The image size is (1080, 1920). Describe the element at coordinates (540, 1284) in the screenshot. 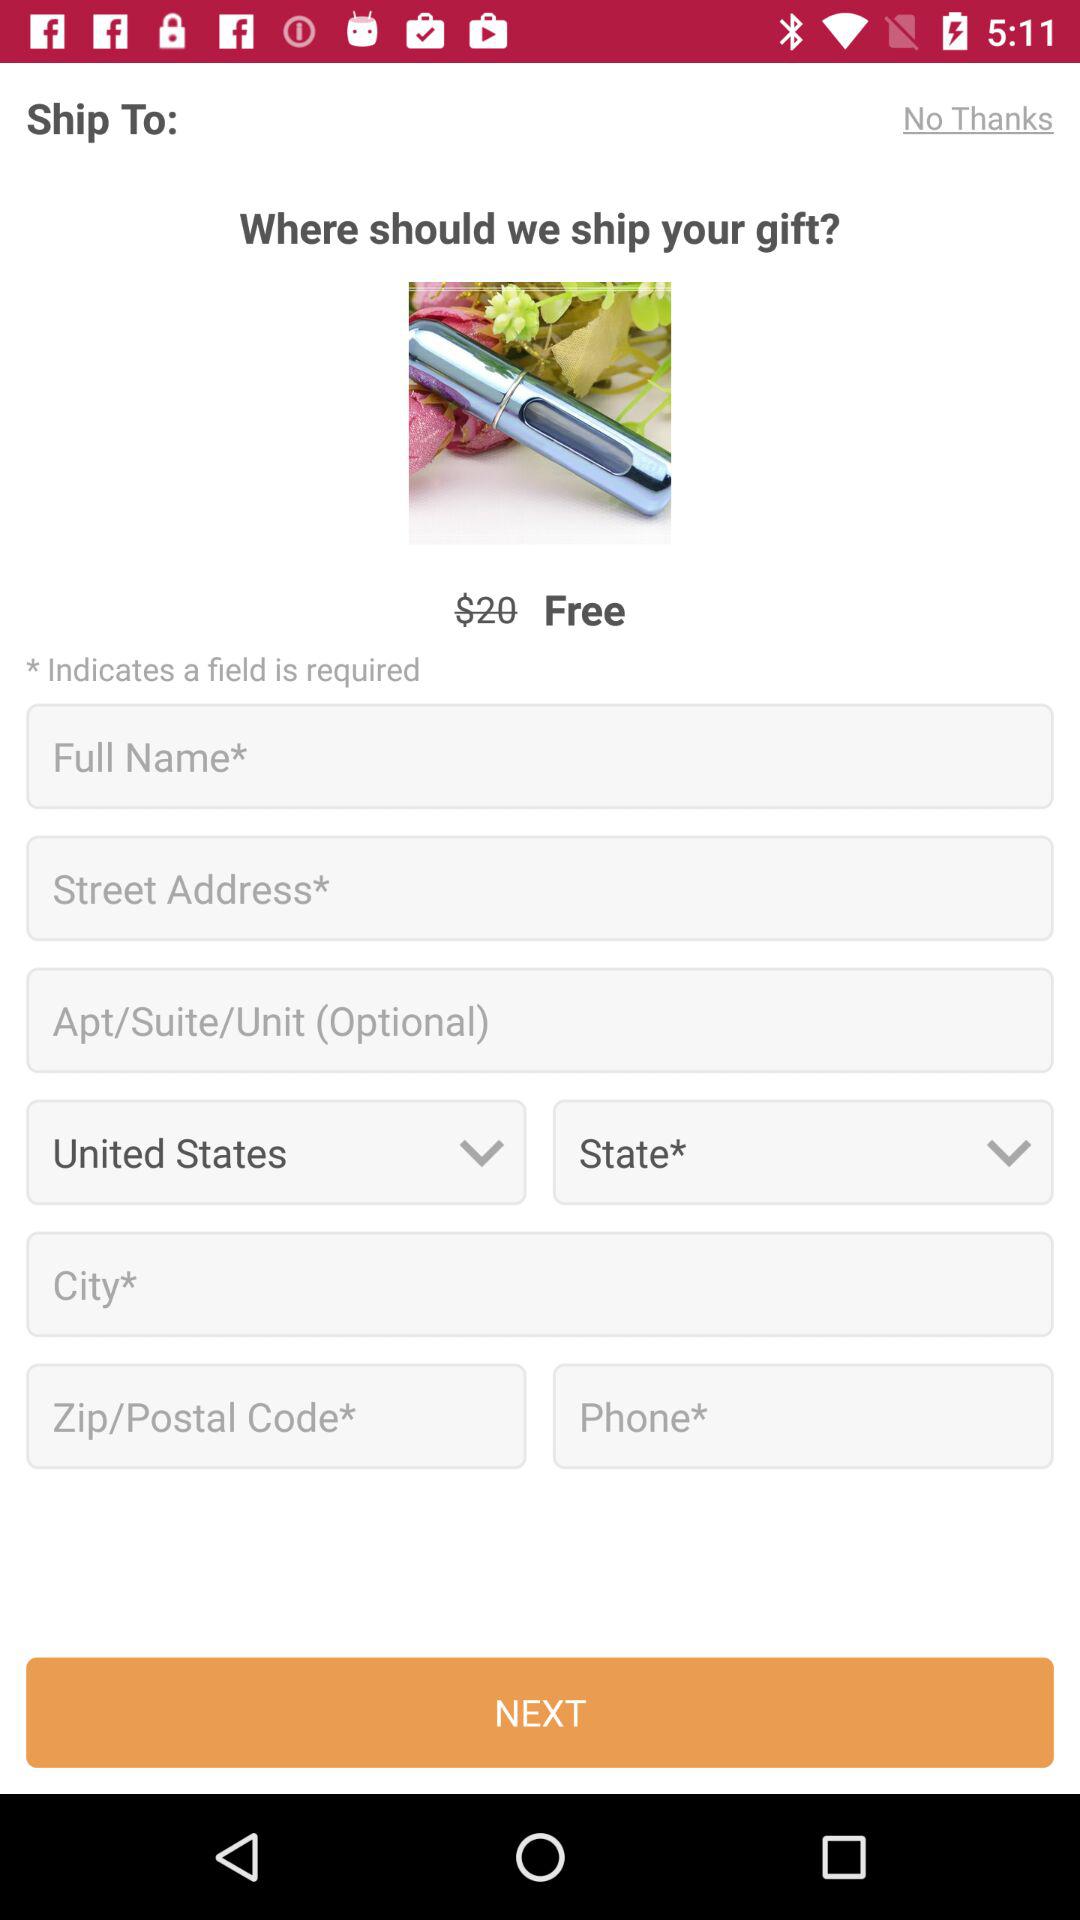

I see `select form field` at that location.